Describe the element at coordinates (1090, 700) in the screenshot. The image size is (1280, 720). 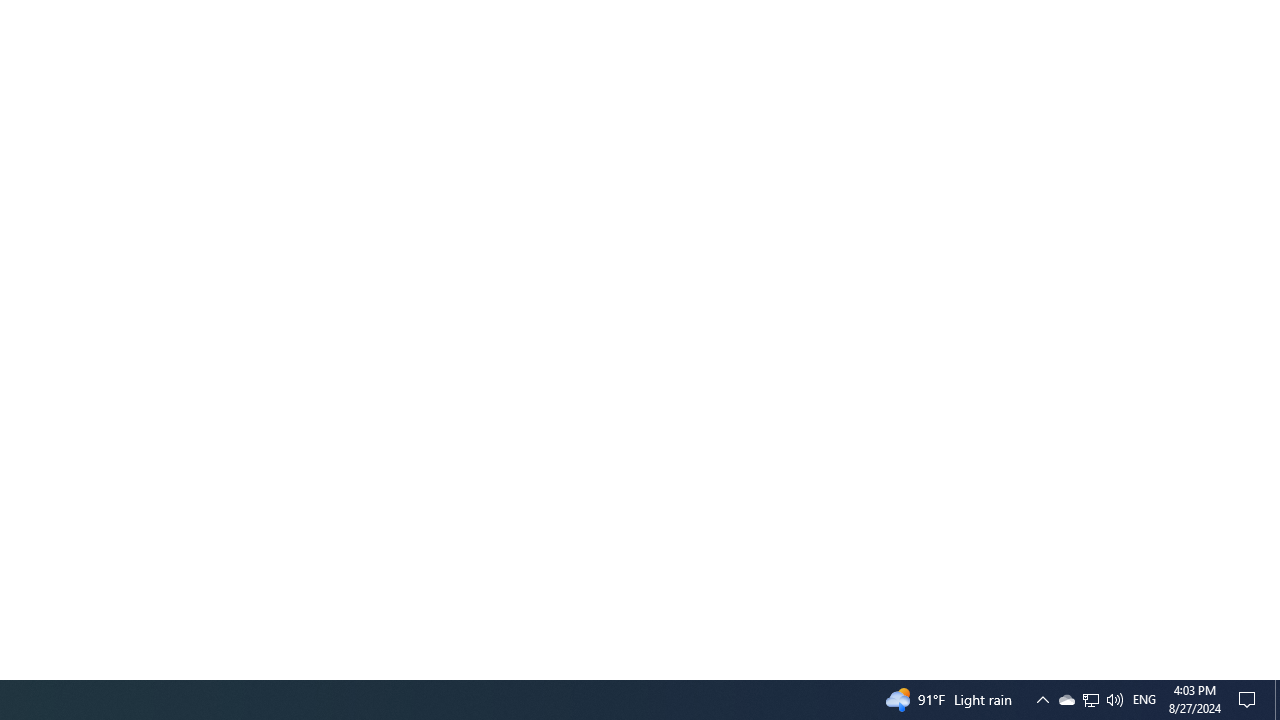
I see `User Promoted Notification Area` at that location.